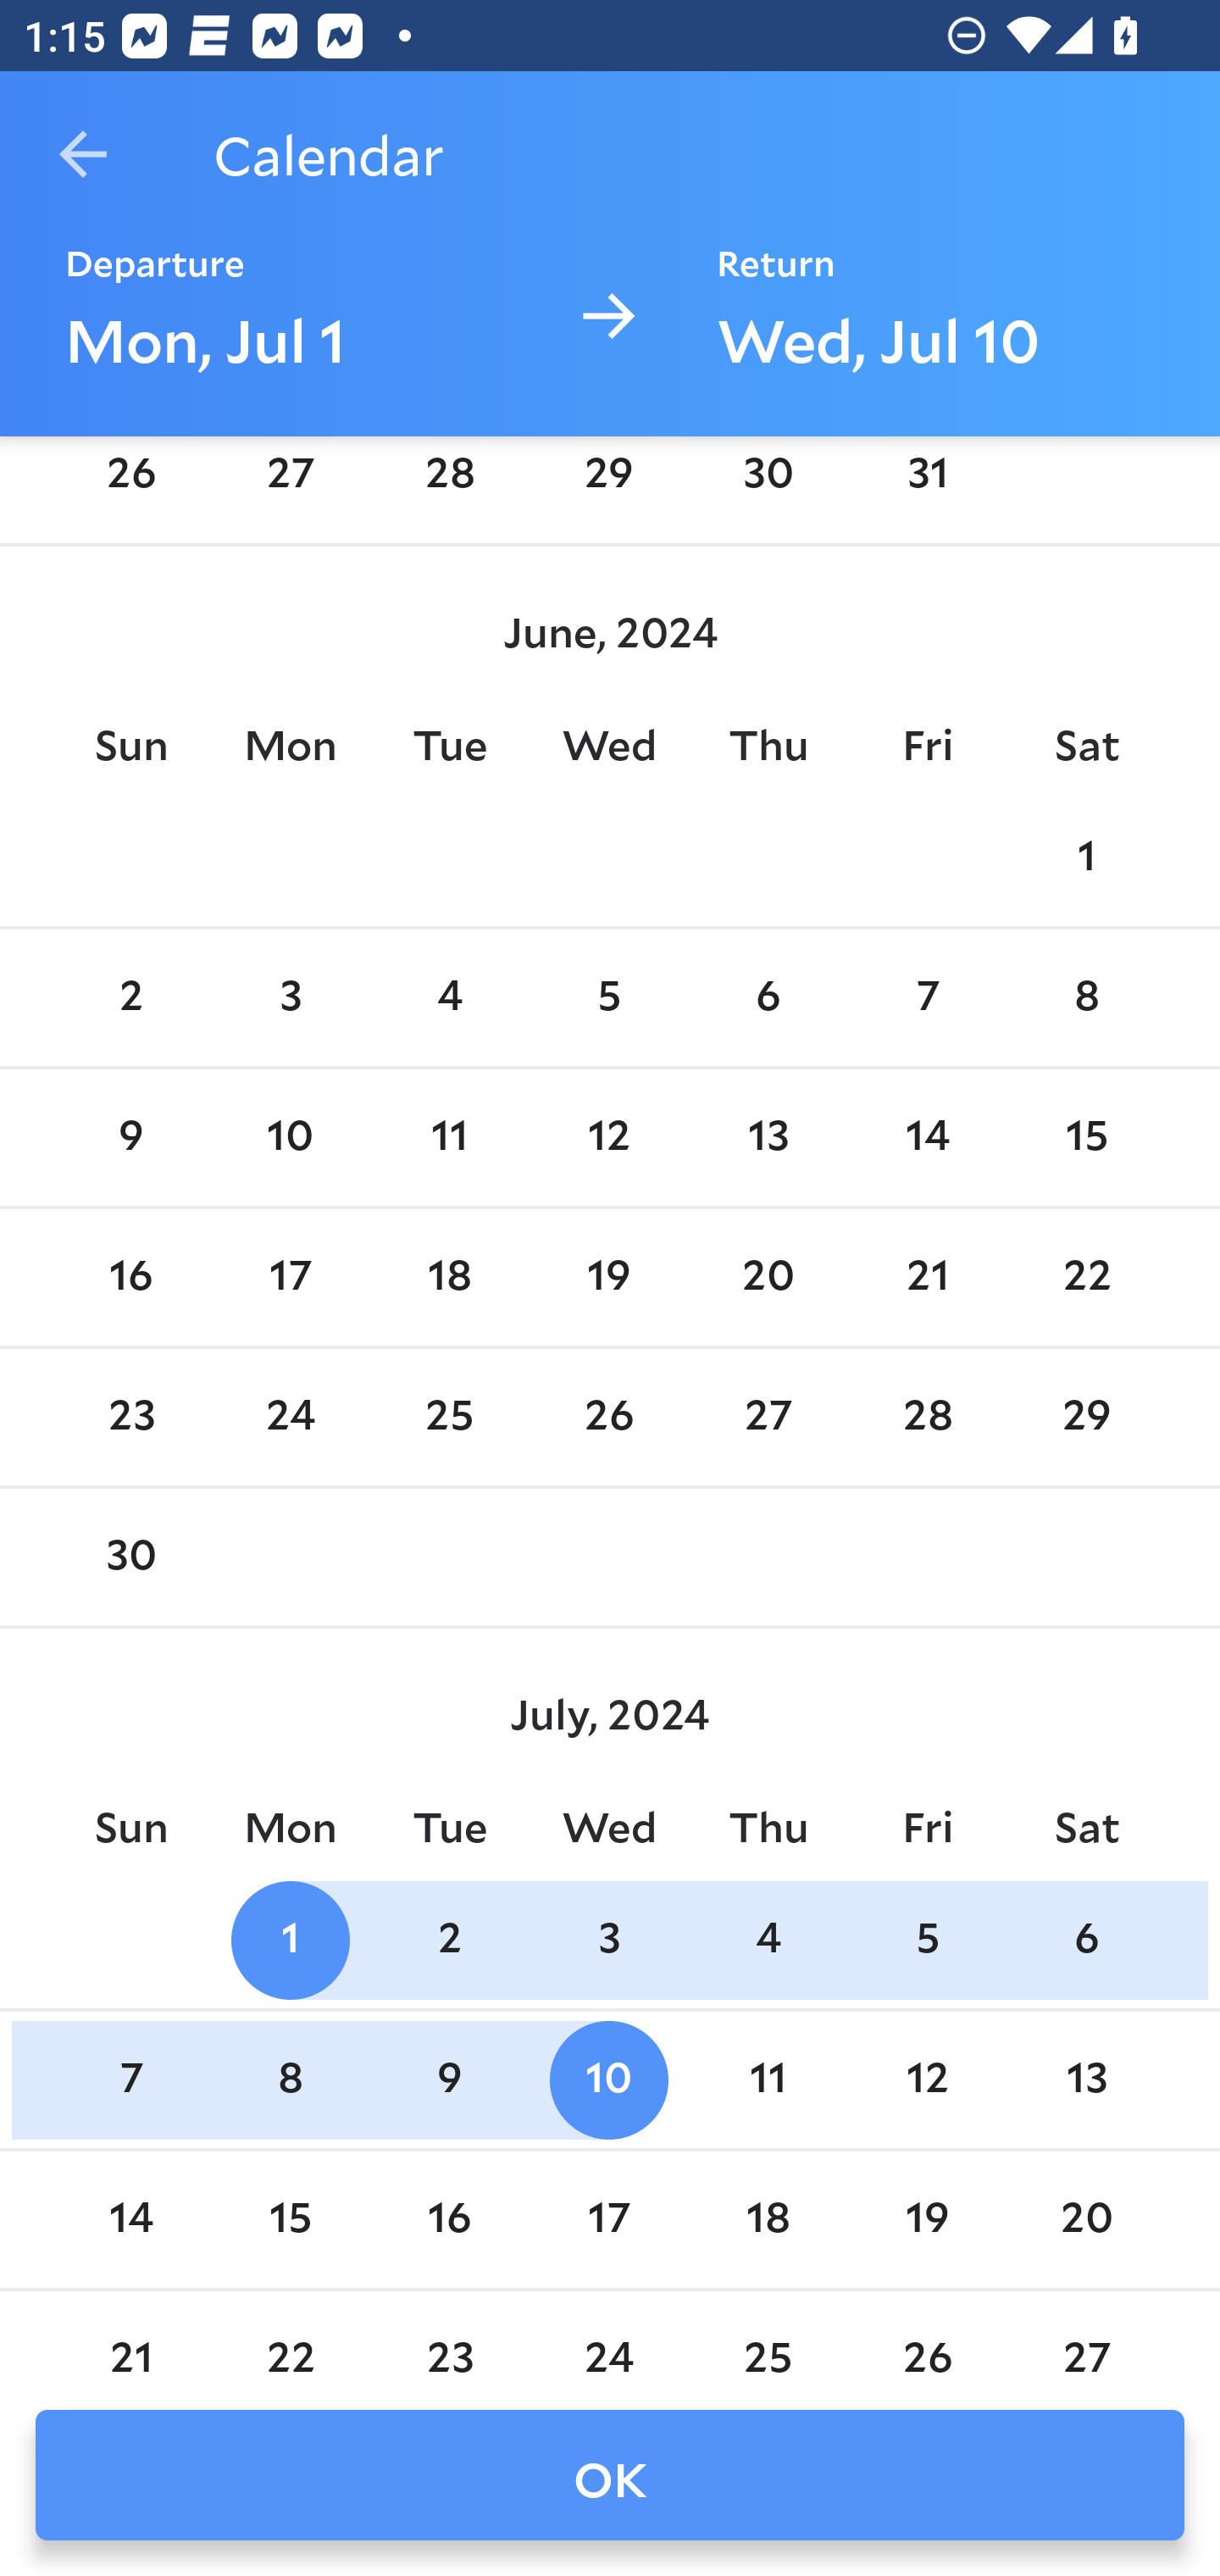 This screenshot has width=1220, height=2576. What do you see at coordinates (927, 1277) in the screenshot?
I see `21` at bounding box center [927, 1277].